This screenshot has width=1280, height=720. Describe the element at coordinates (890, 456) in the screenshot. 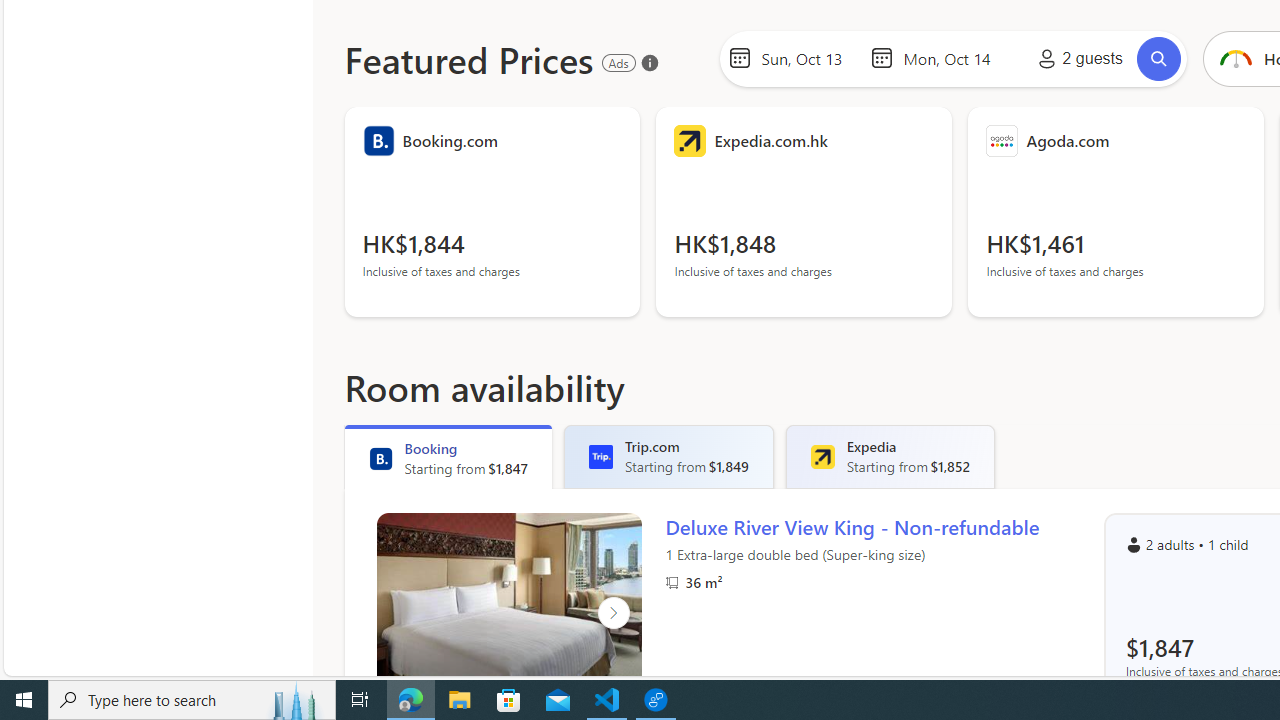

I see `Expedia Expedia Starting from $1,852` at that location.